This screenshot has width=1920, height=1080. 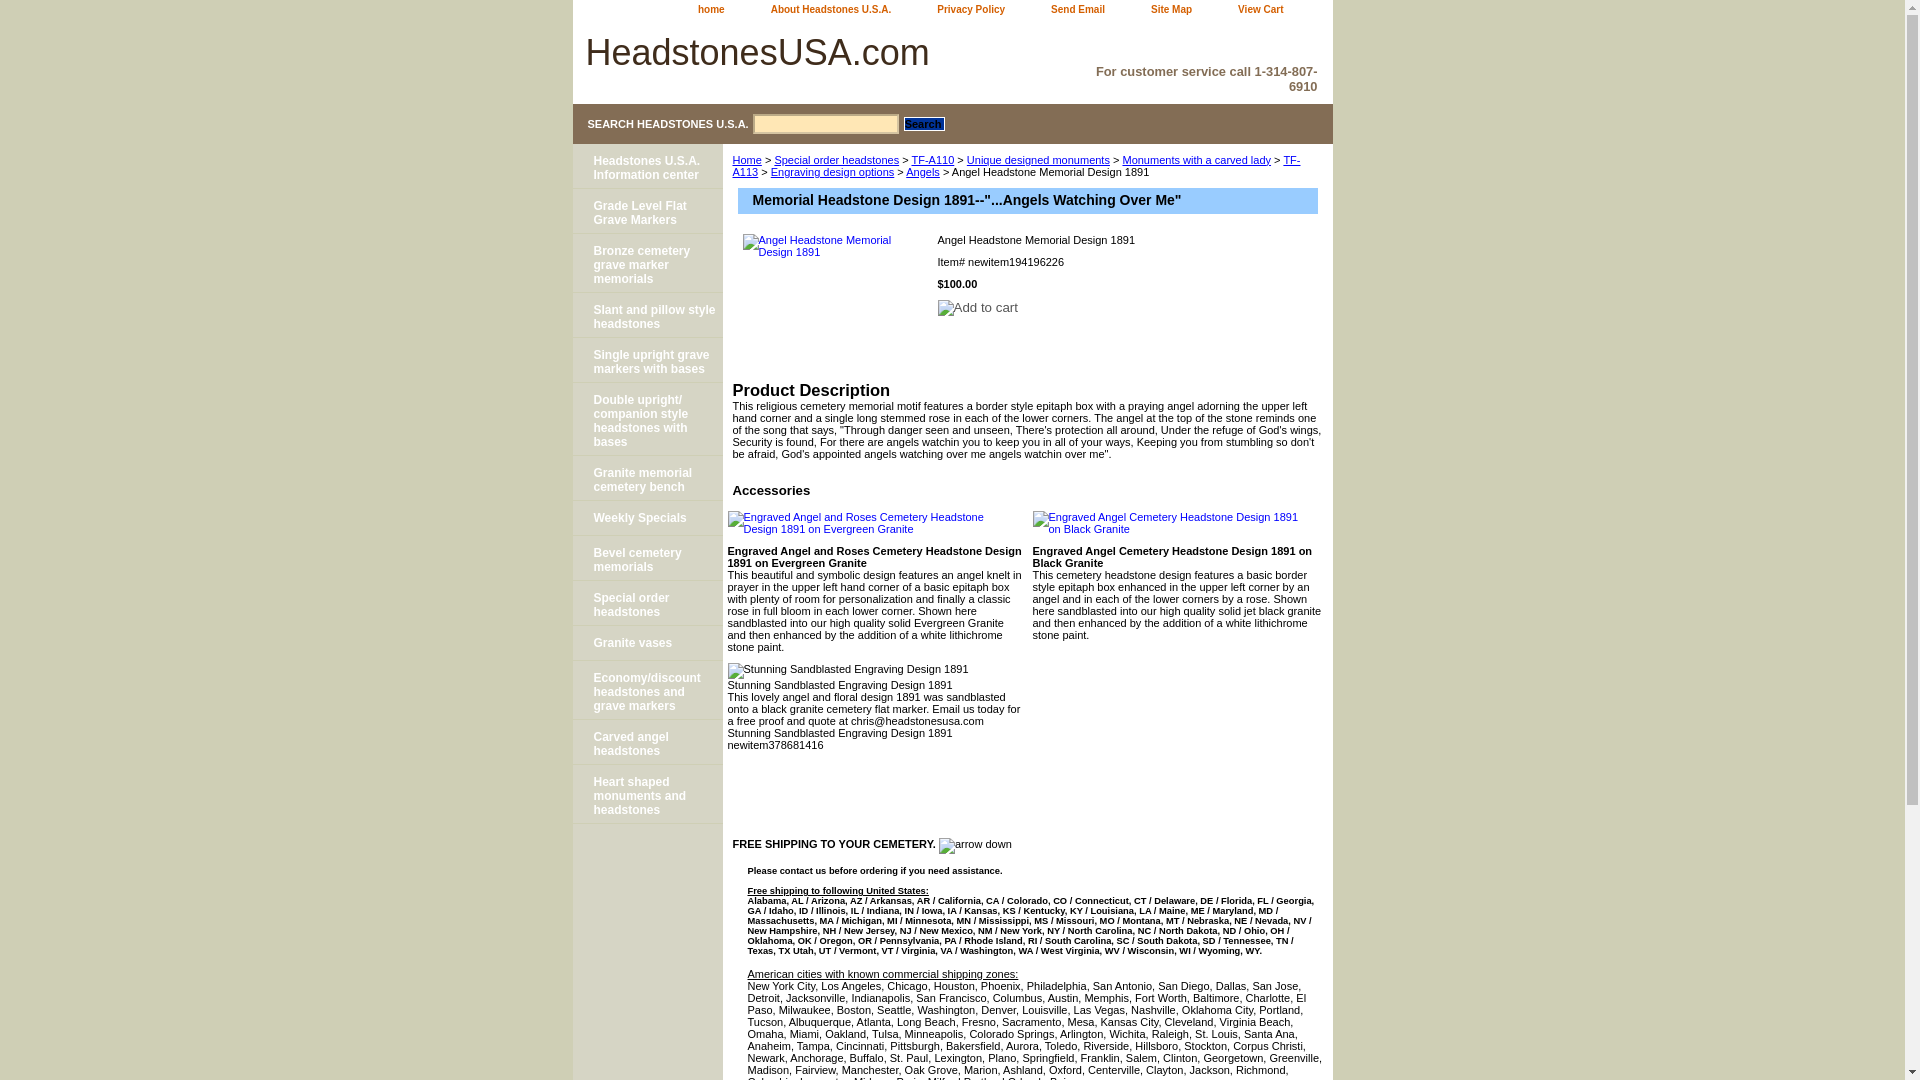 What do you see at coordinates (923, 172) in the screenshot?
I see `Angels` at bounding box center [923, 172].